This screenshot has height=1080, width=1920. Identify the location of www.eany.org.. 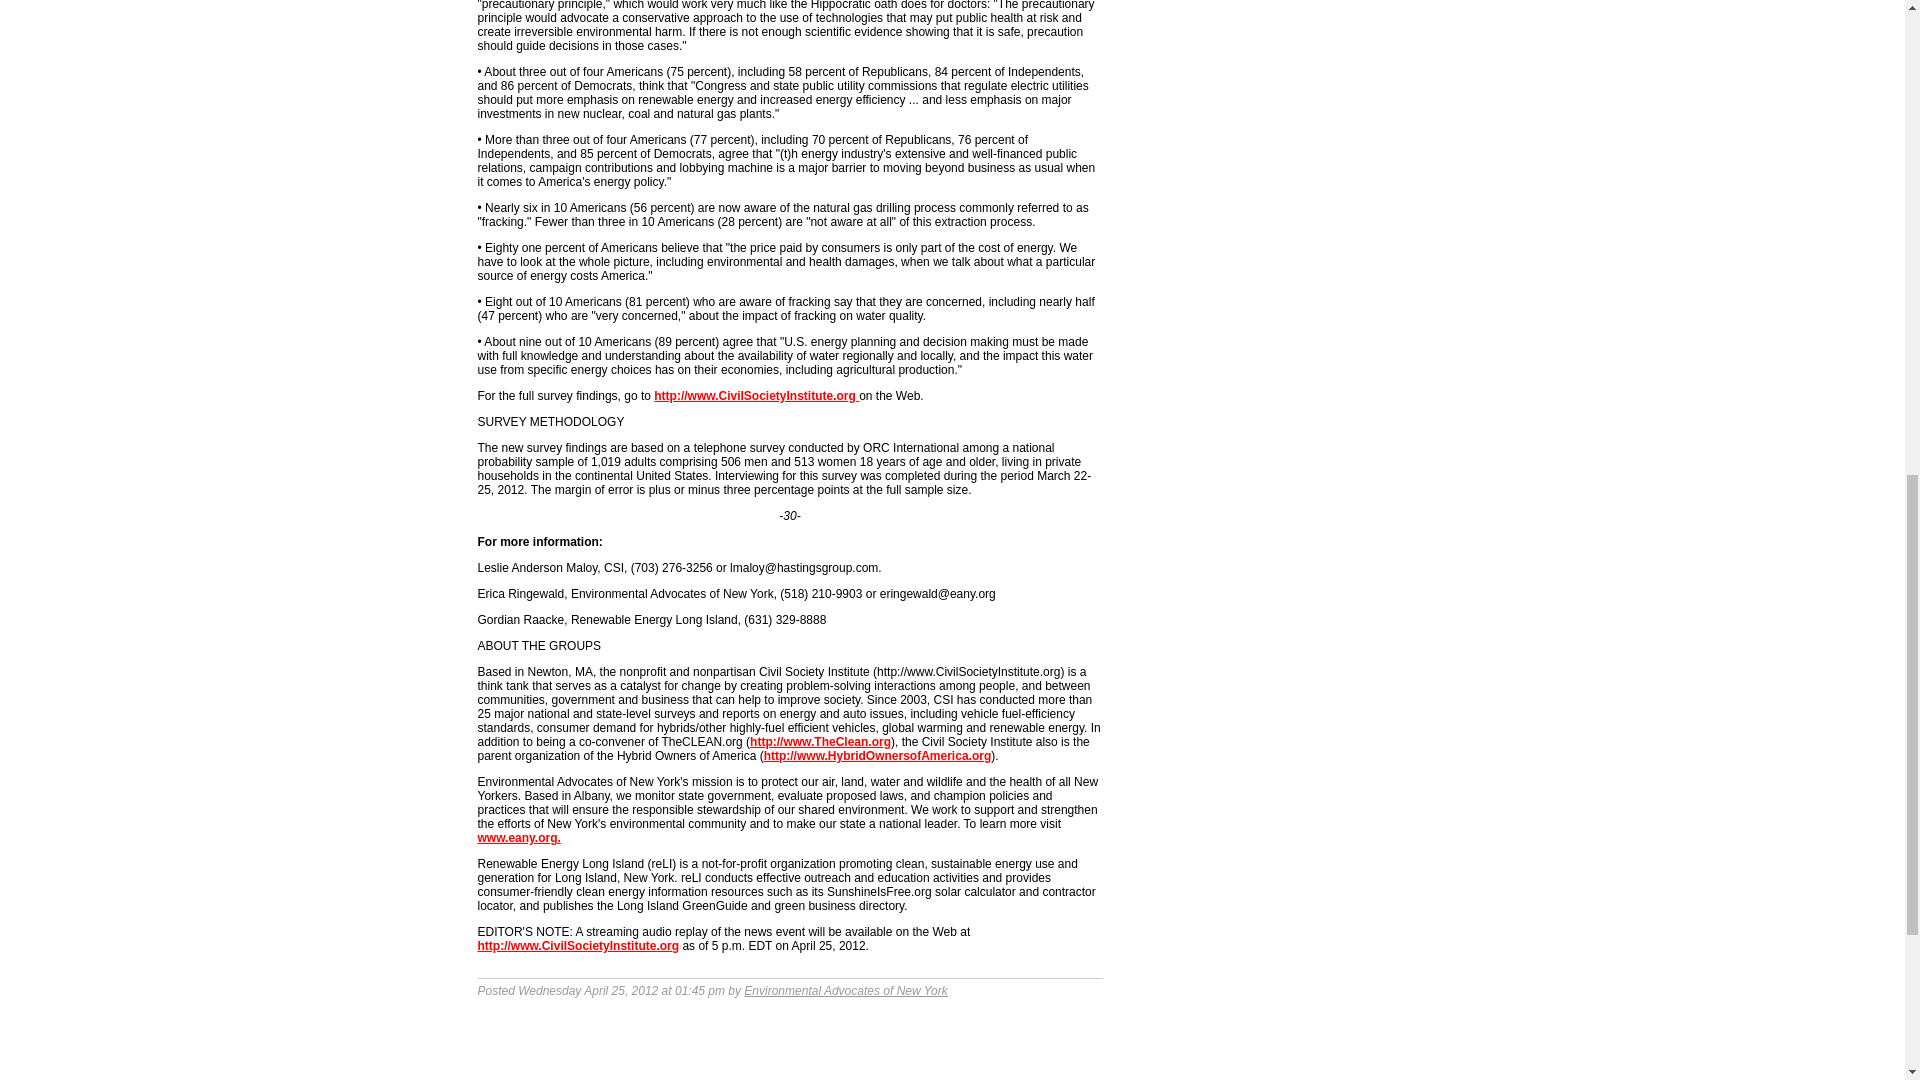
(519, 837).